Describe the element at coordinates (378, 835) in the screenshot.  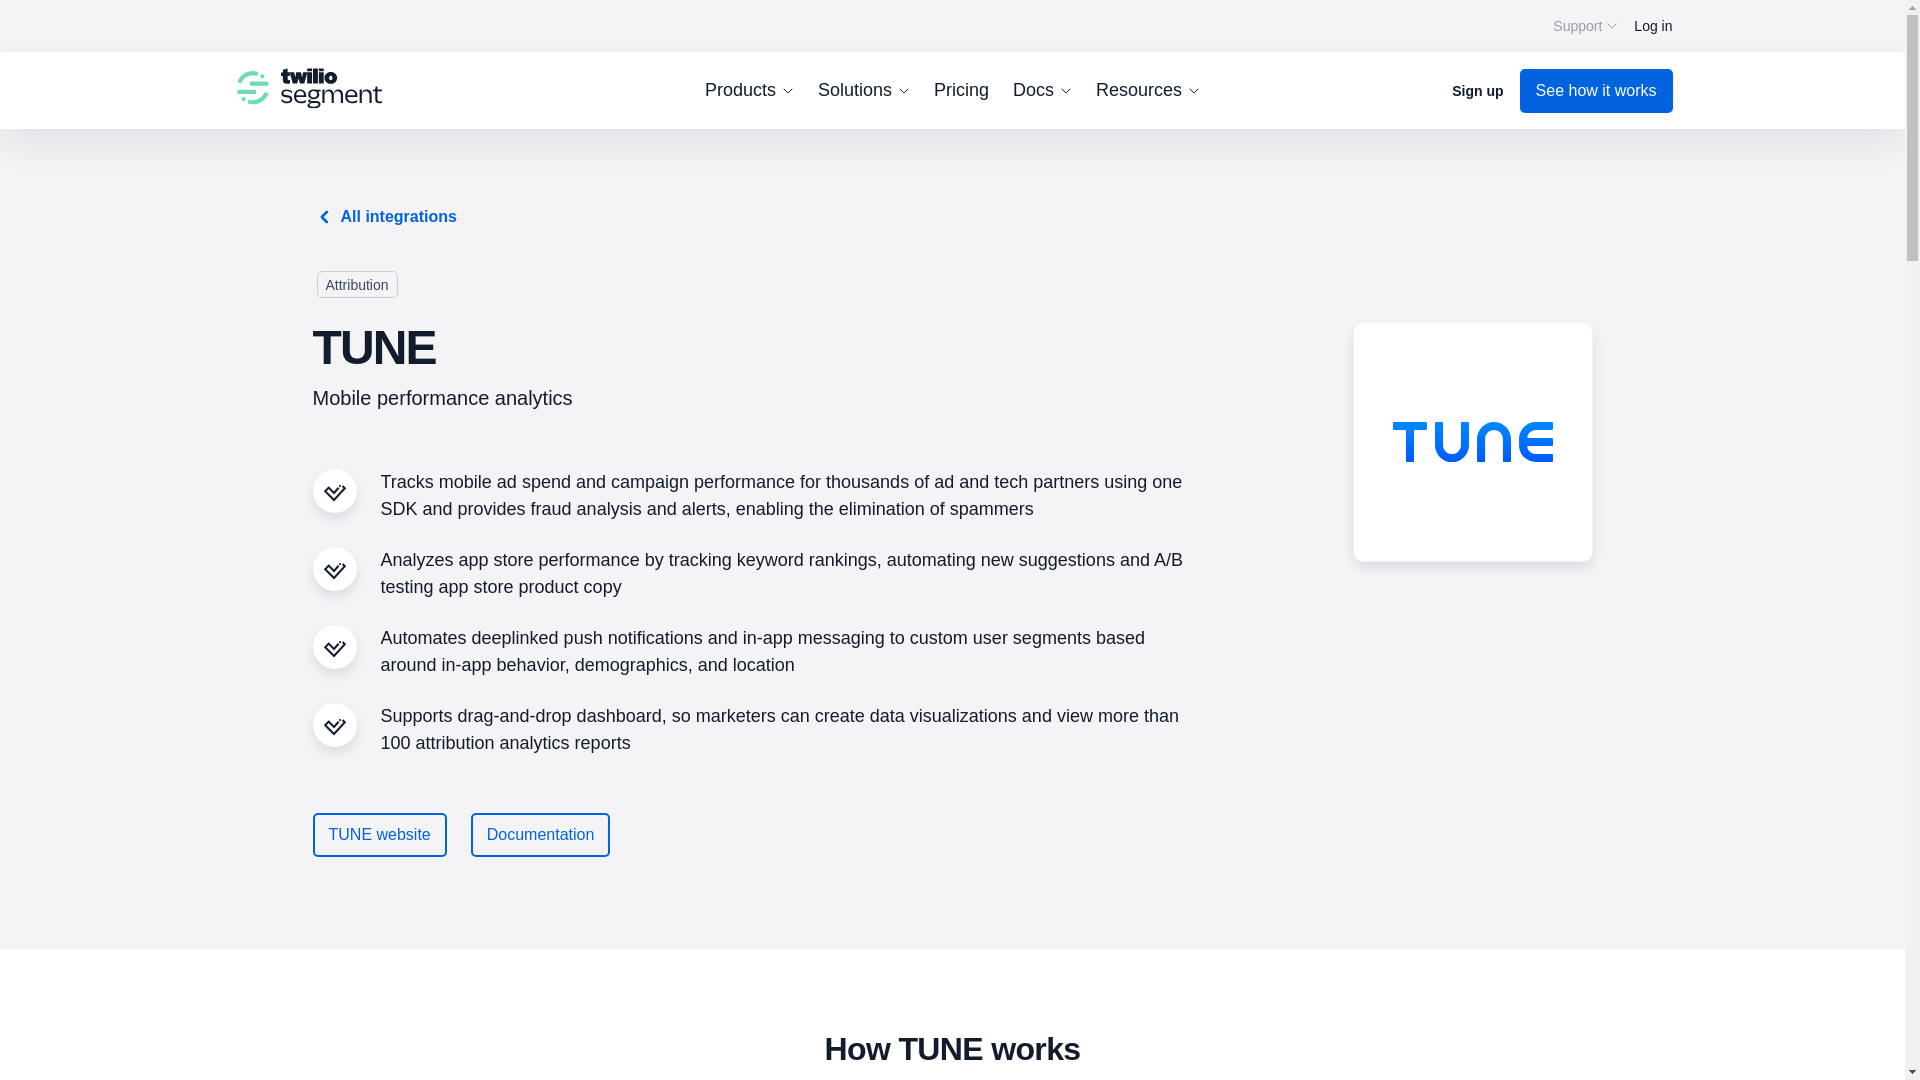
I see `TUNE website` at that location.